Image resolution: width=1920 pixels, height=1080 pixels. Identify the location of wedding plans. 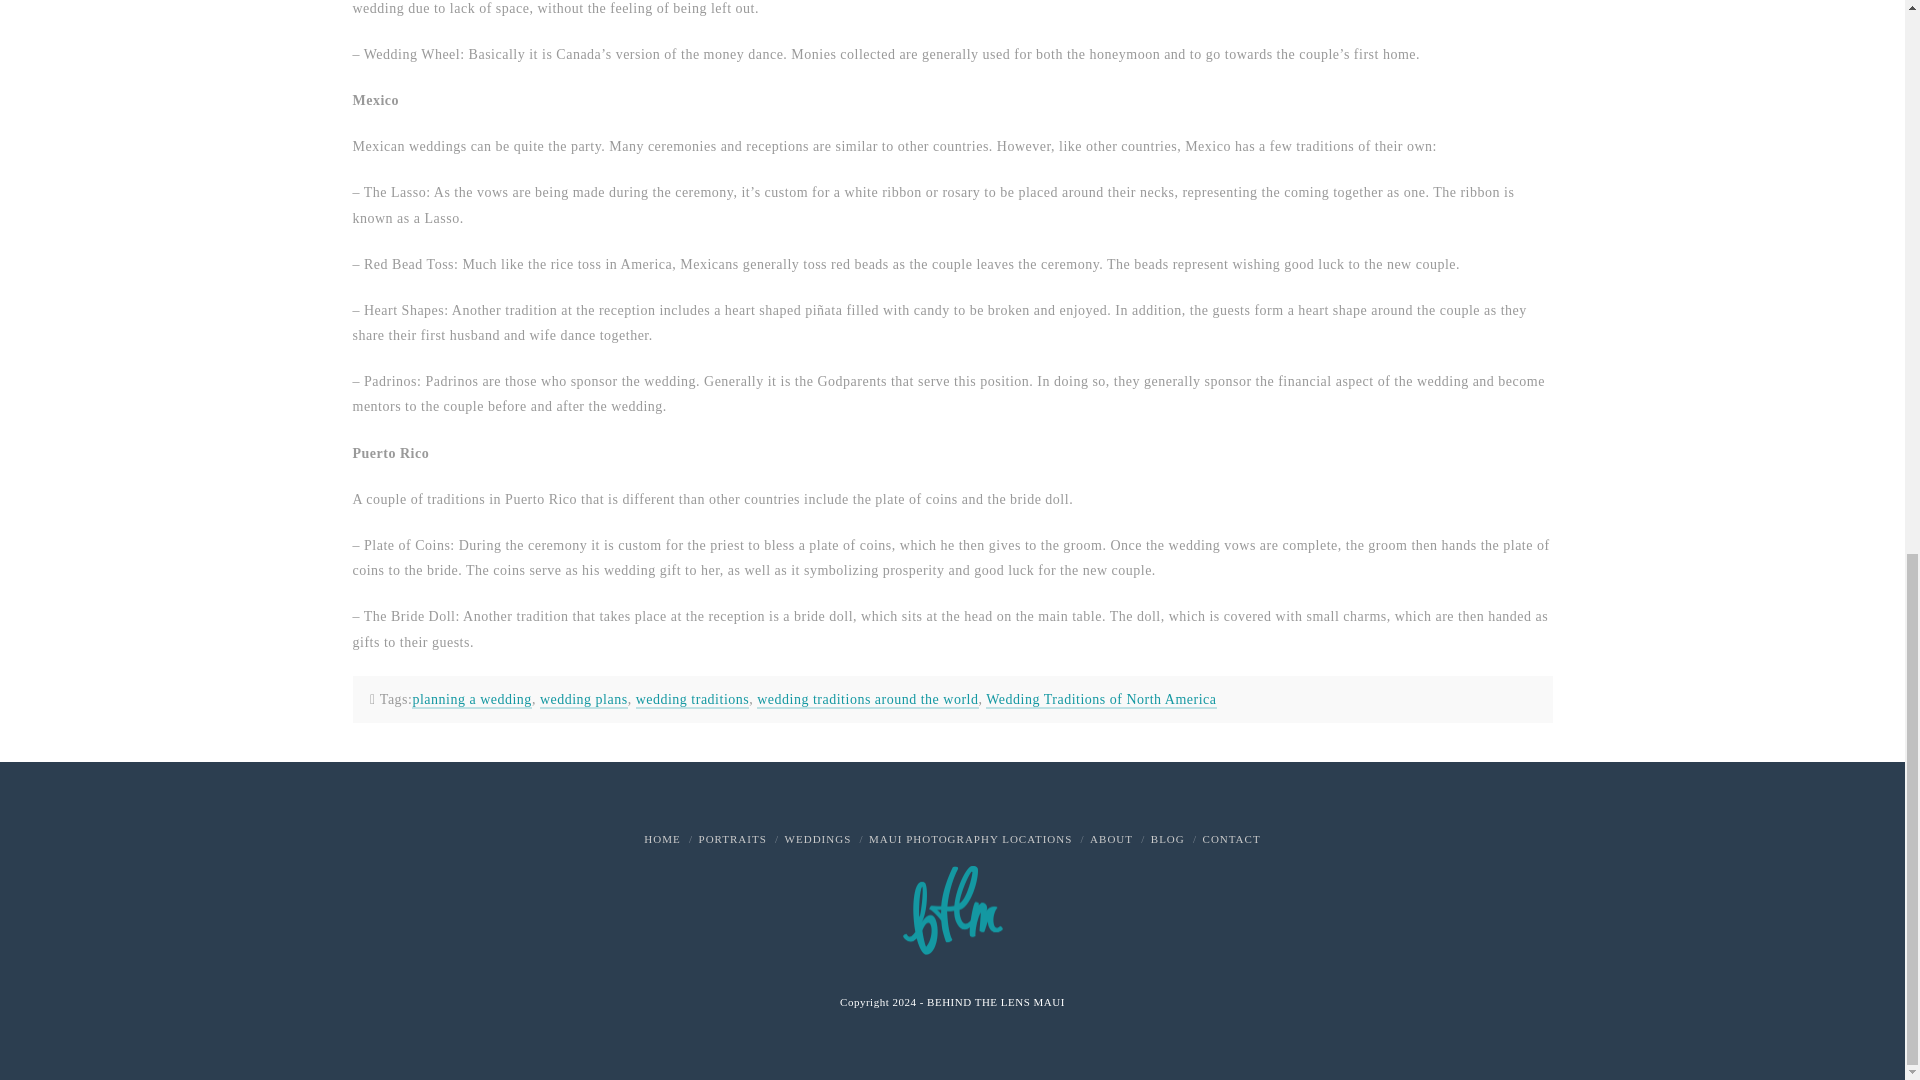
(583, 700).